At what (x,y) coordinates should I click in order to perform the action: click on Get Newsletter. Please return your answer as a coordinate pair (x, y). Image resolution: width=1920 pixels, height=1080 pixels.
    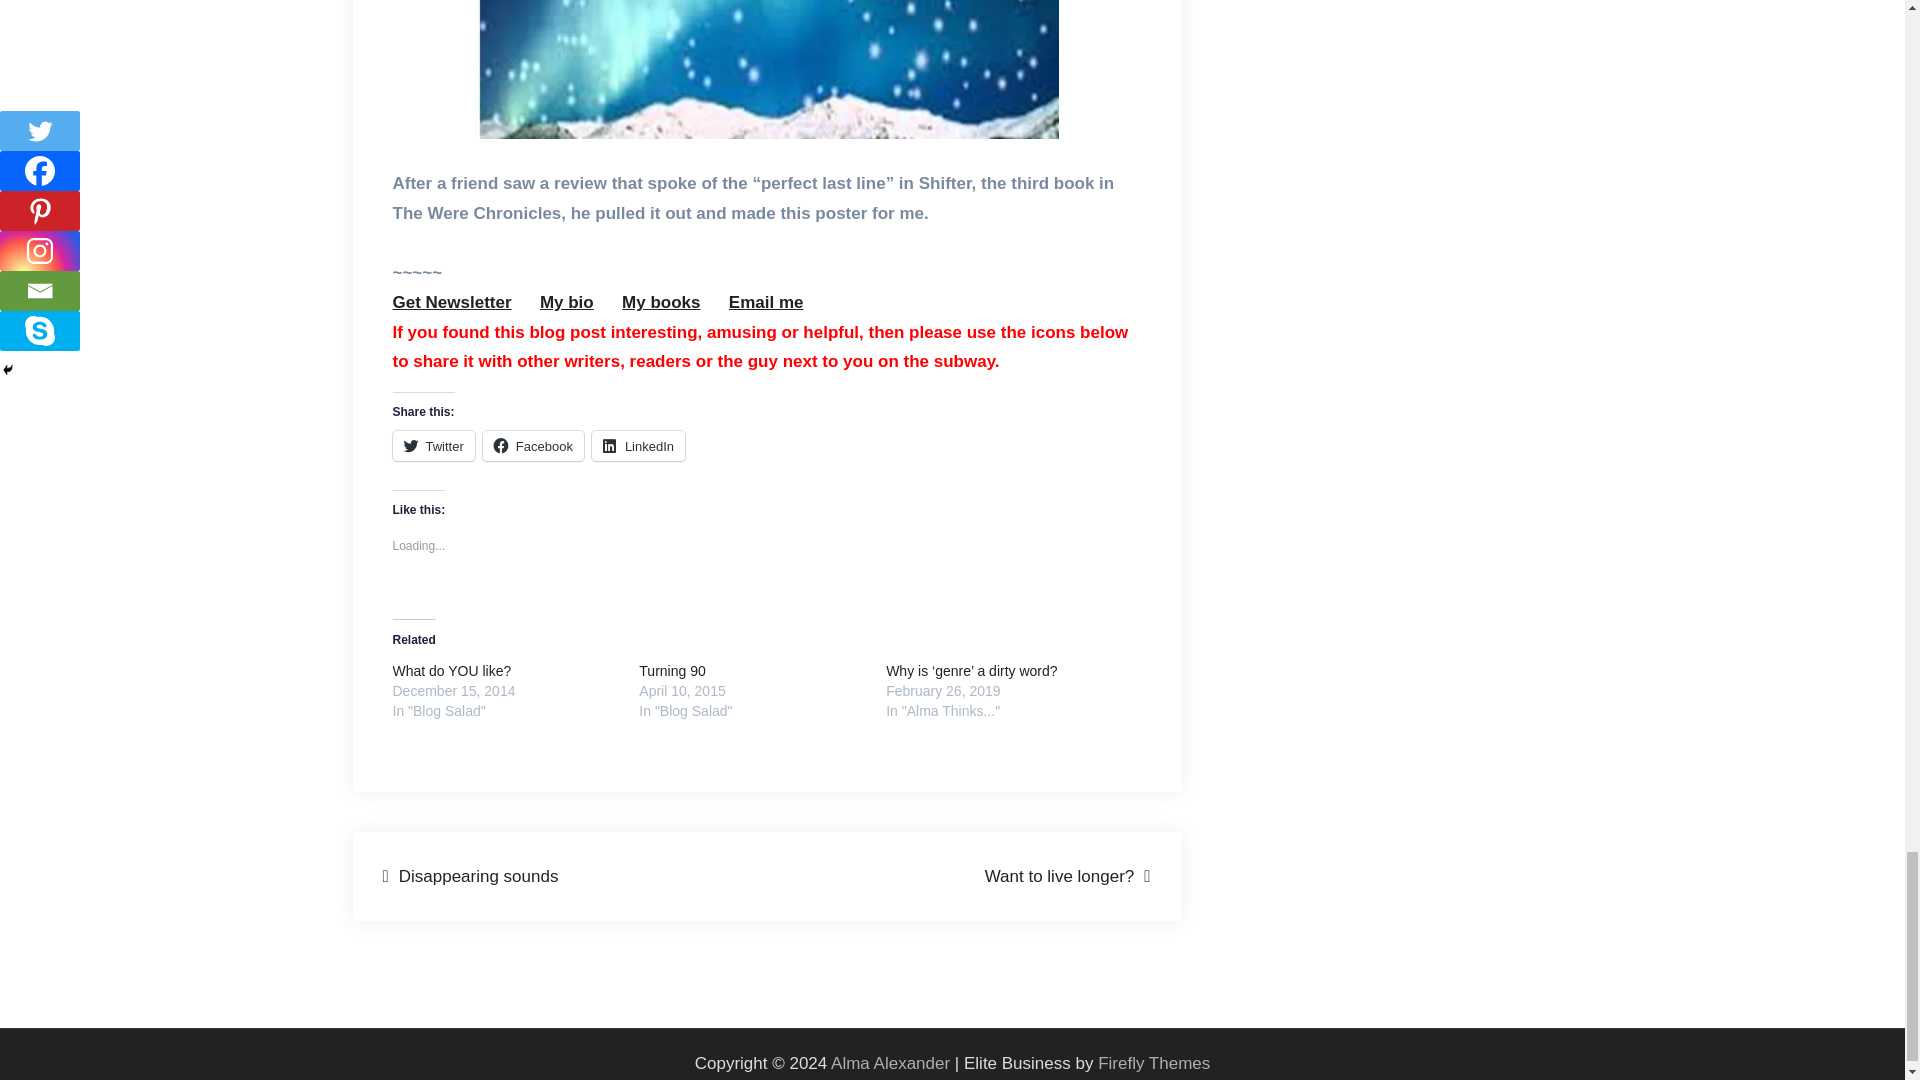
    Looking at the image, I should click on (450, 302).